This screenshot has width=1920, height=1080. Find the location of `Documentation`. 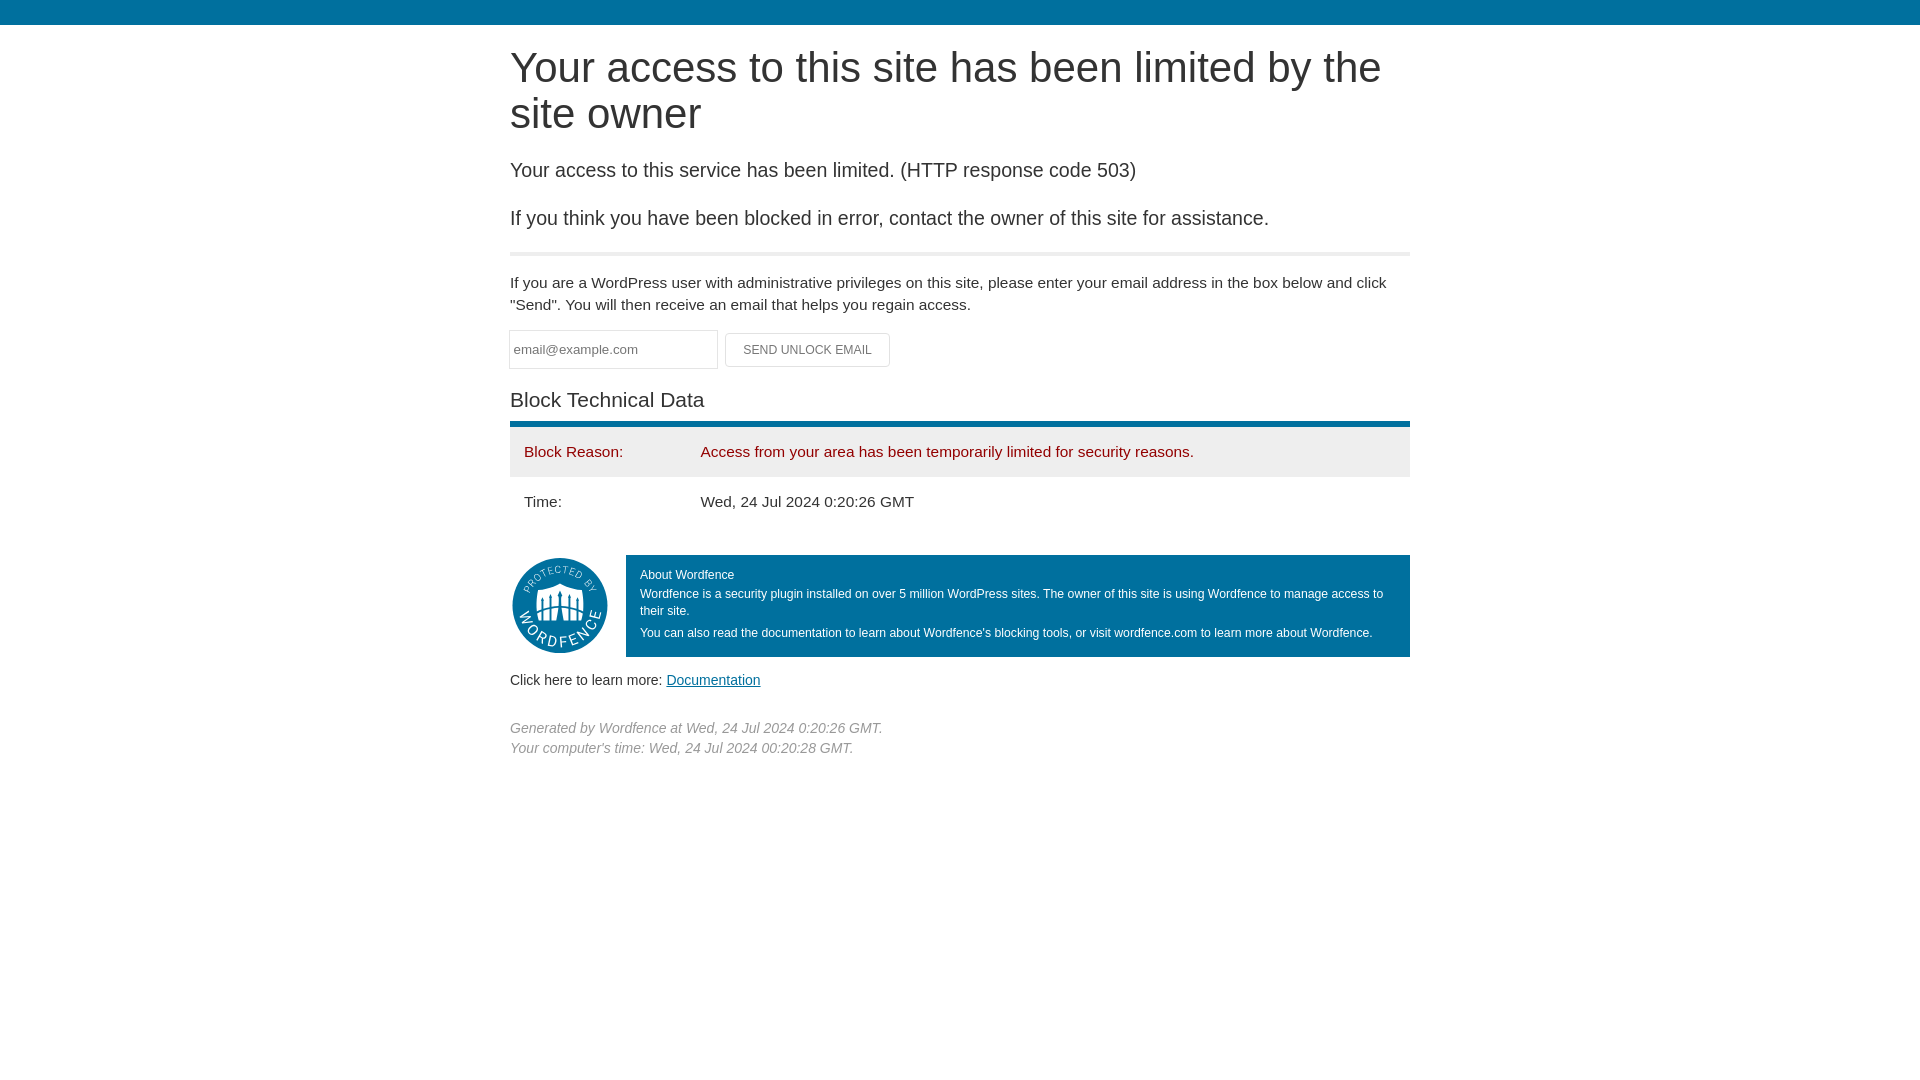

Documentation is located at coordinates (713, 679).